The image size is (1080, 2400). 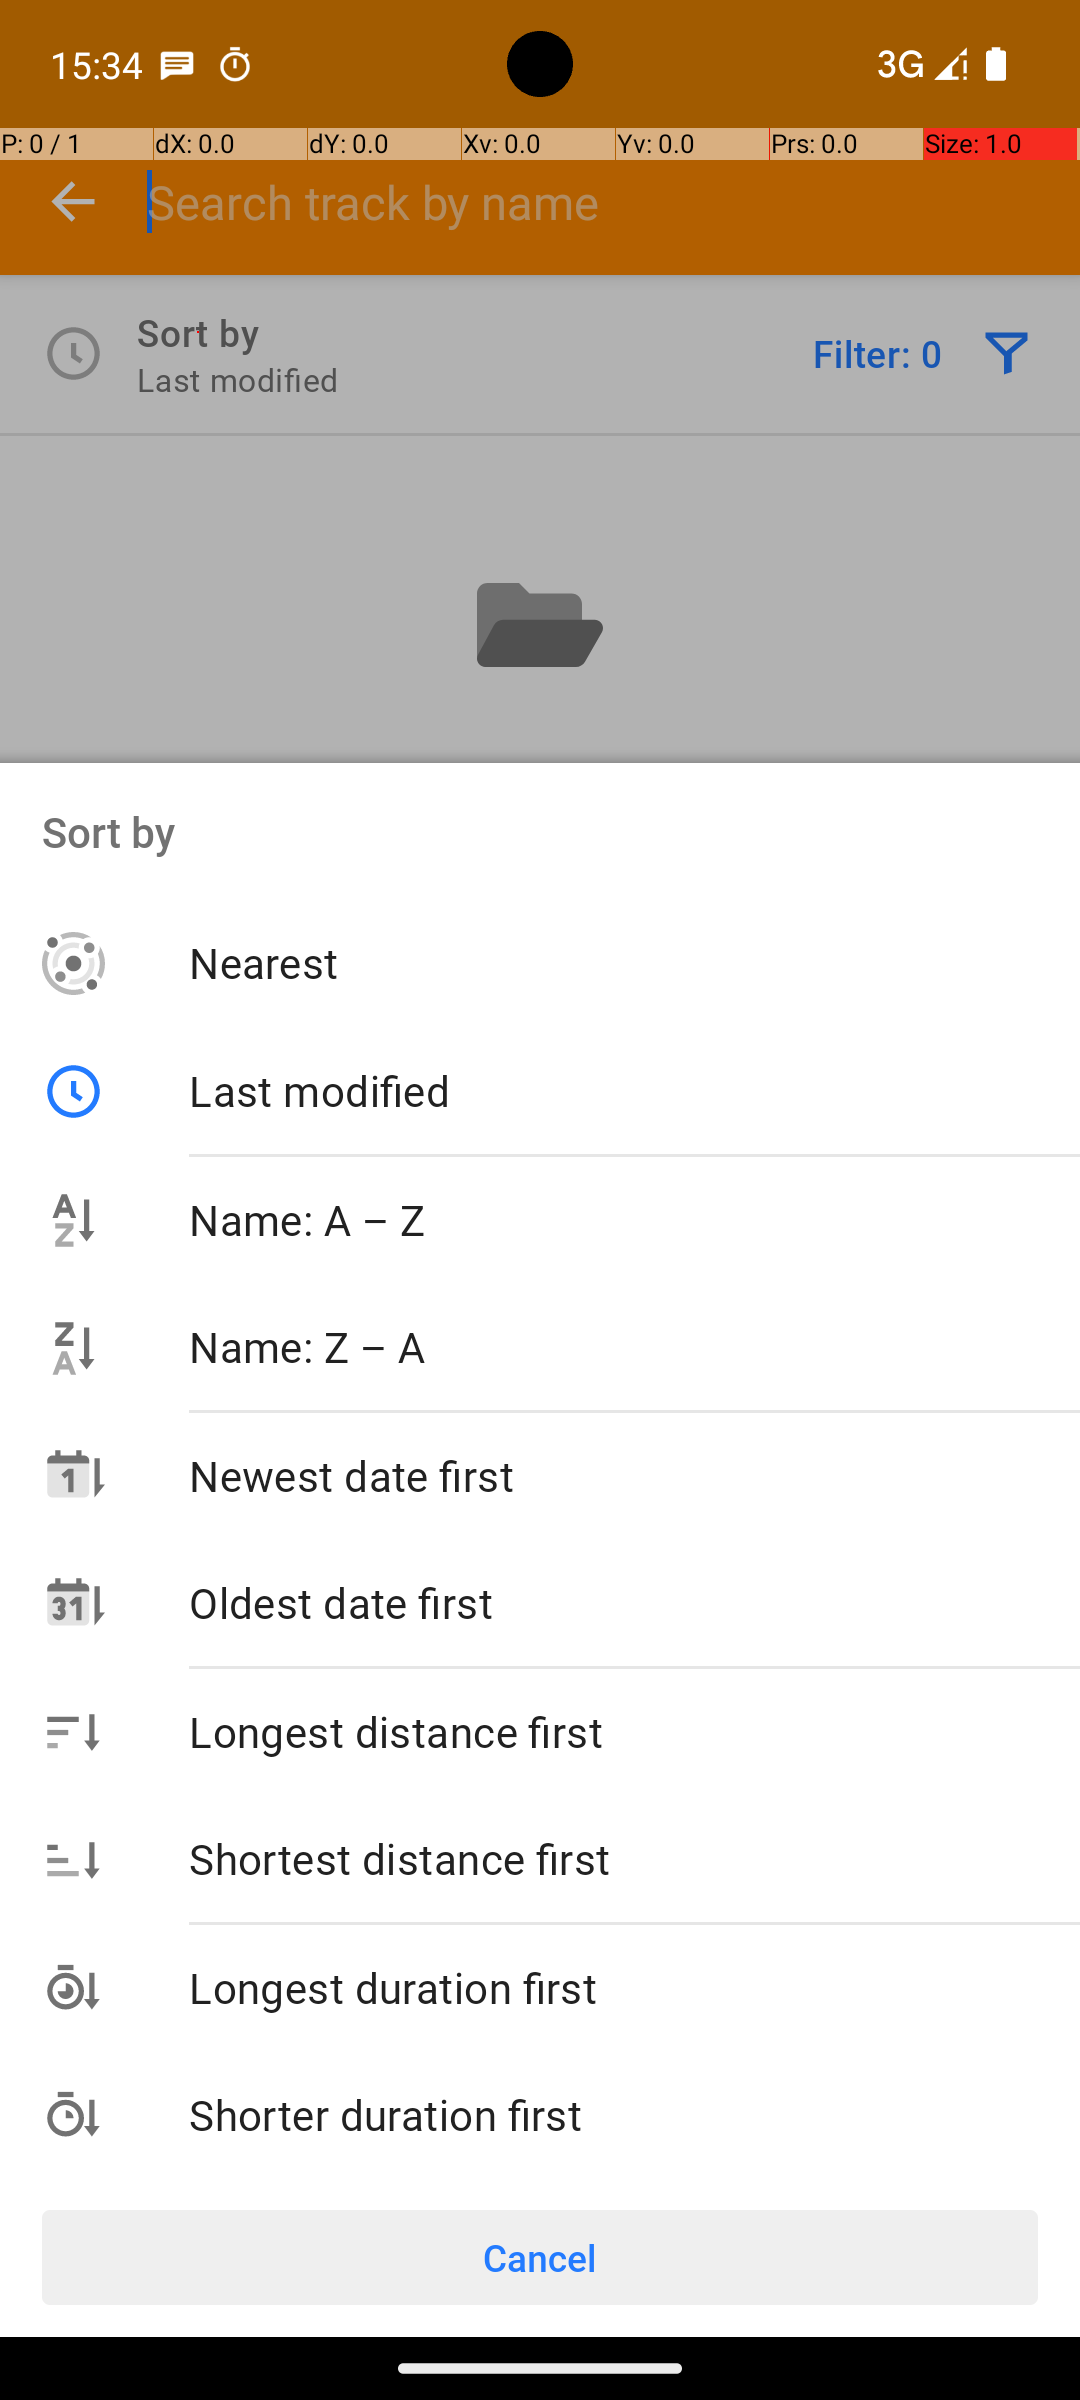 I want to click on Name: Z – A, so click(x=634, y=1346).